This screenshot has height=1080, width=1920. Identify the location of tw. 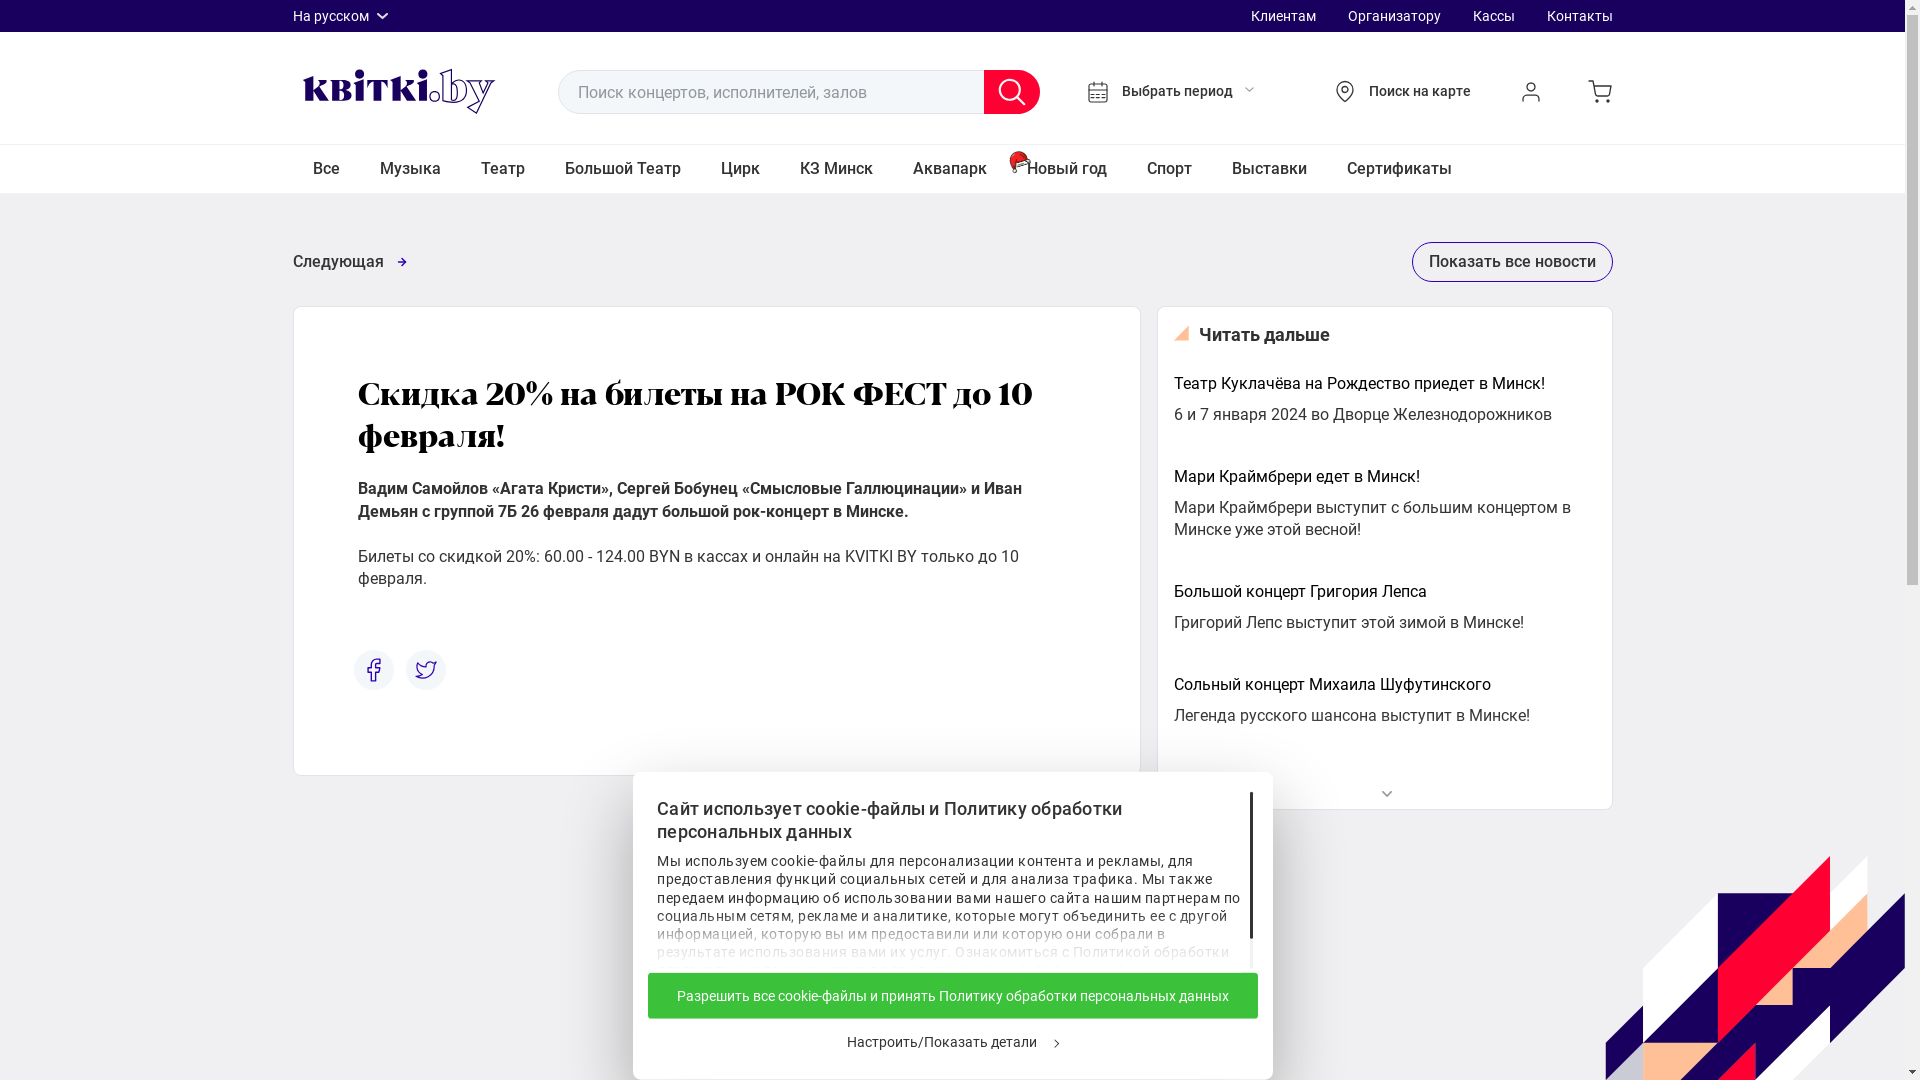
(426, 670).